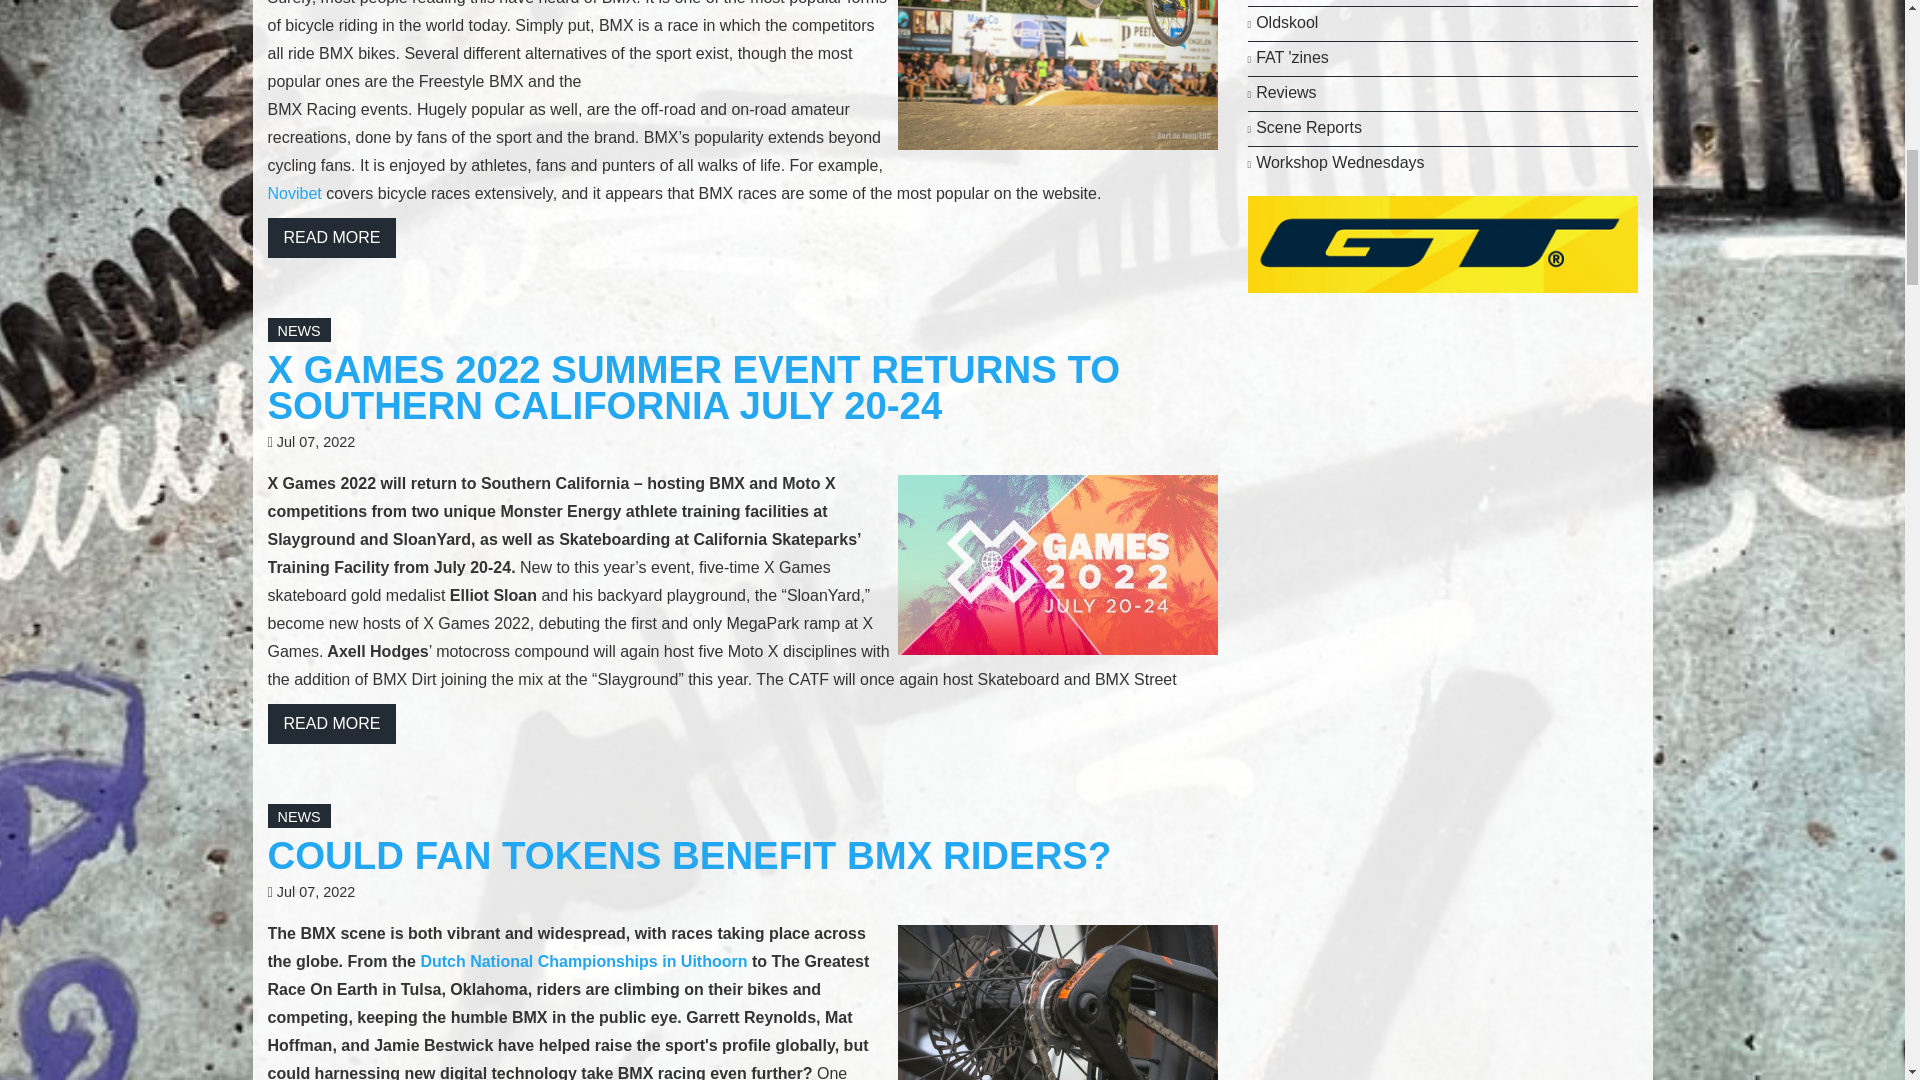 Image resolution: width=1920 pixels, height=1080 pixels. What do you see at coordinates (295, 192) in the screenshot?
I see `Novibet` at bounding box center [295, 192].